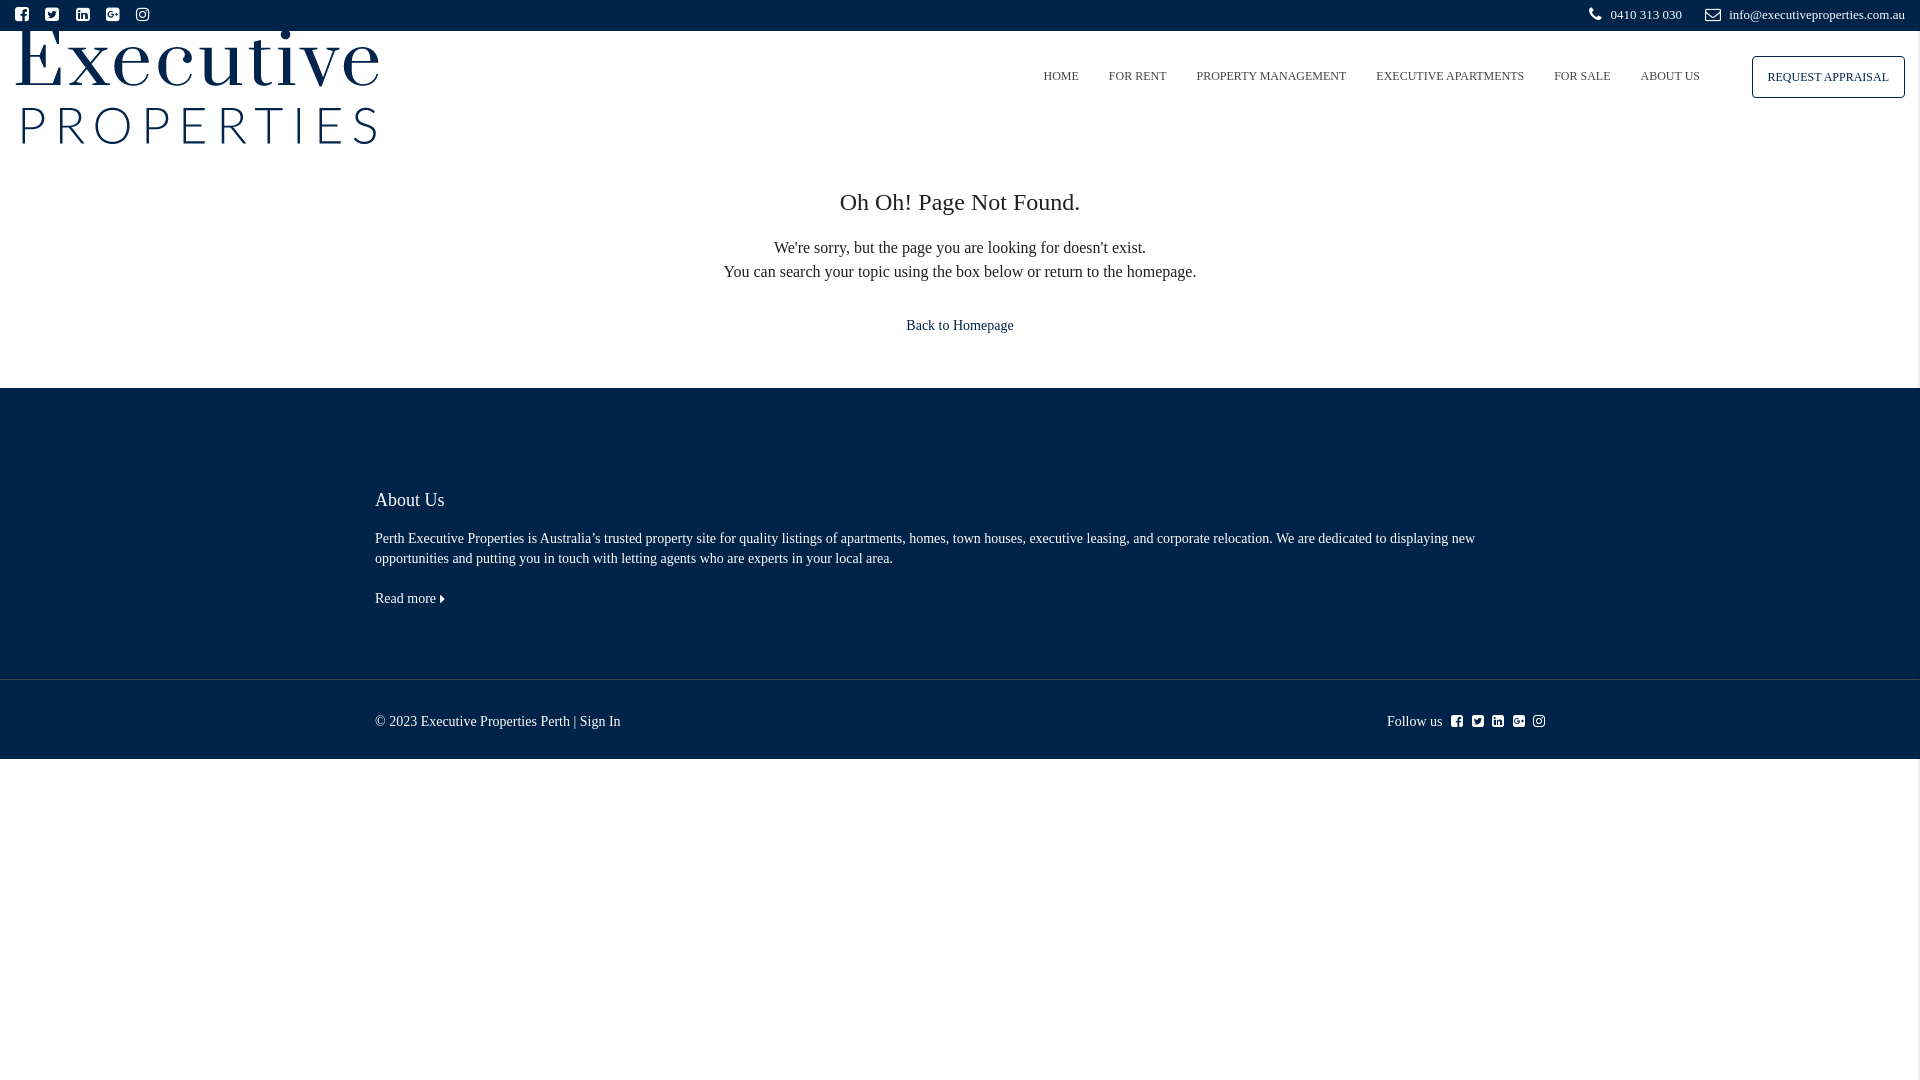  What do you see at coordinates (960, 326) in the screenshot?
I see `Back to Homepage` at bounding box center [960, 326].